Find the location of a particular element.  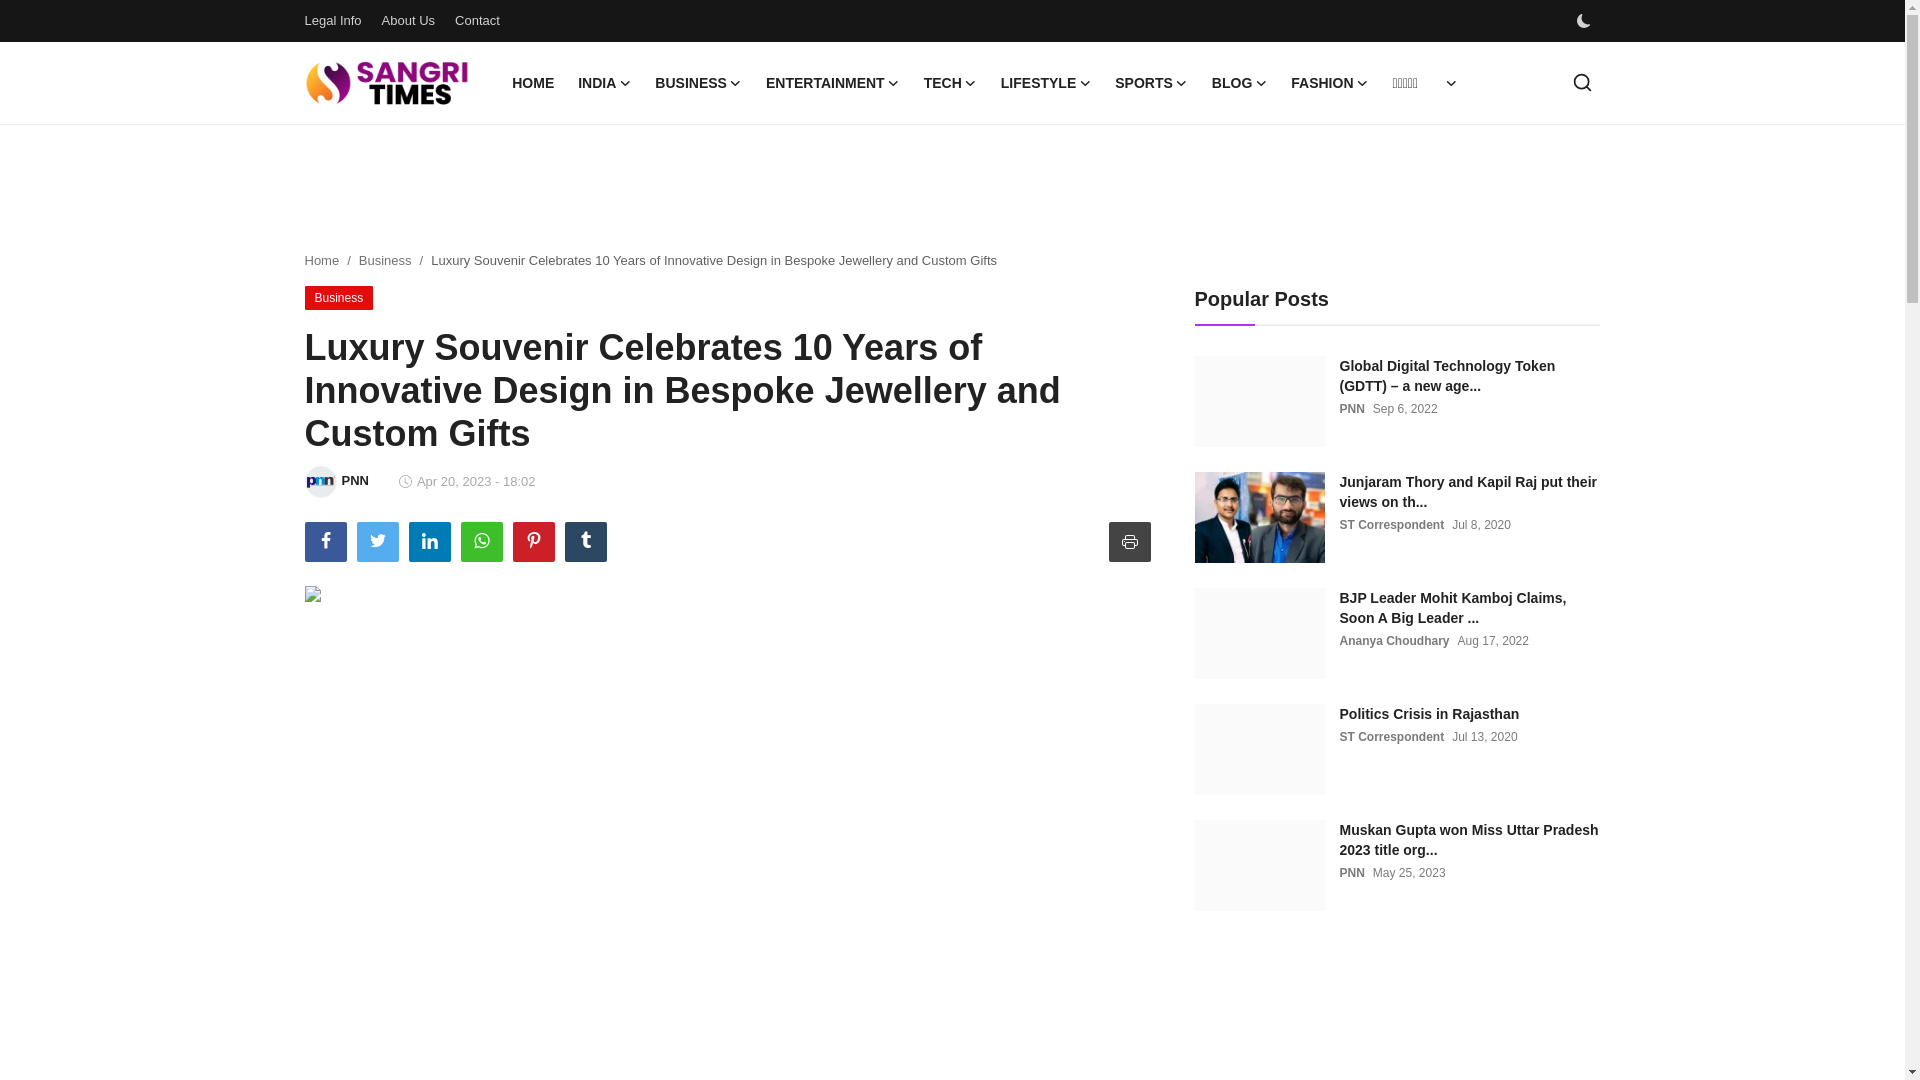

INDIA is located at coordinates (604, 83).